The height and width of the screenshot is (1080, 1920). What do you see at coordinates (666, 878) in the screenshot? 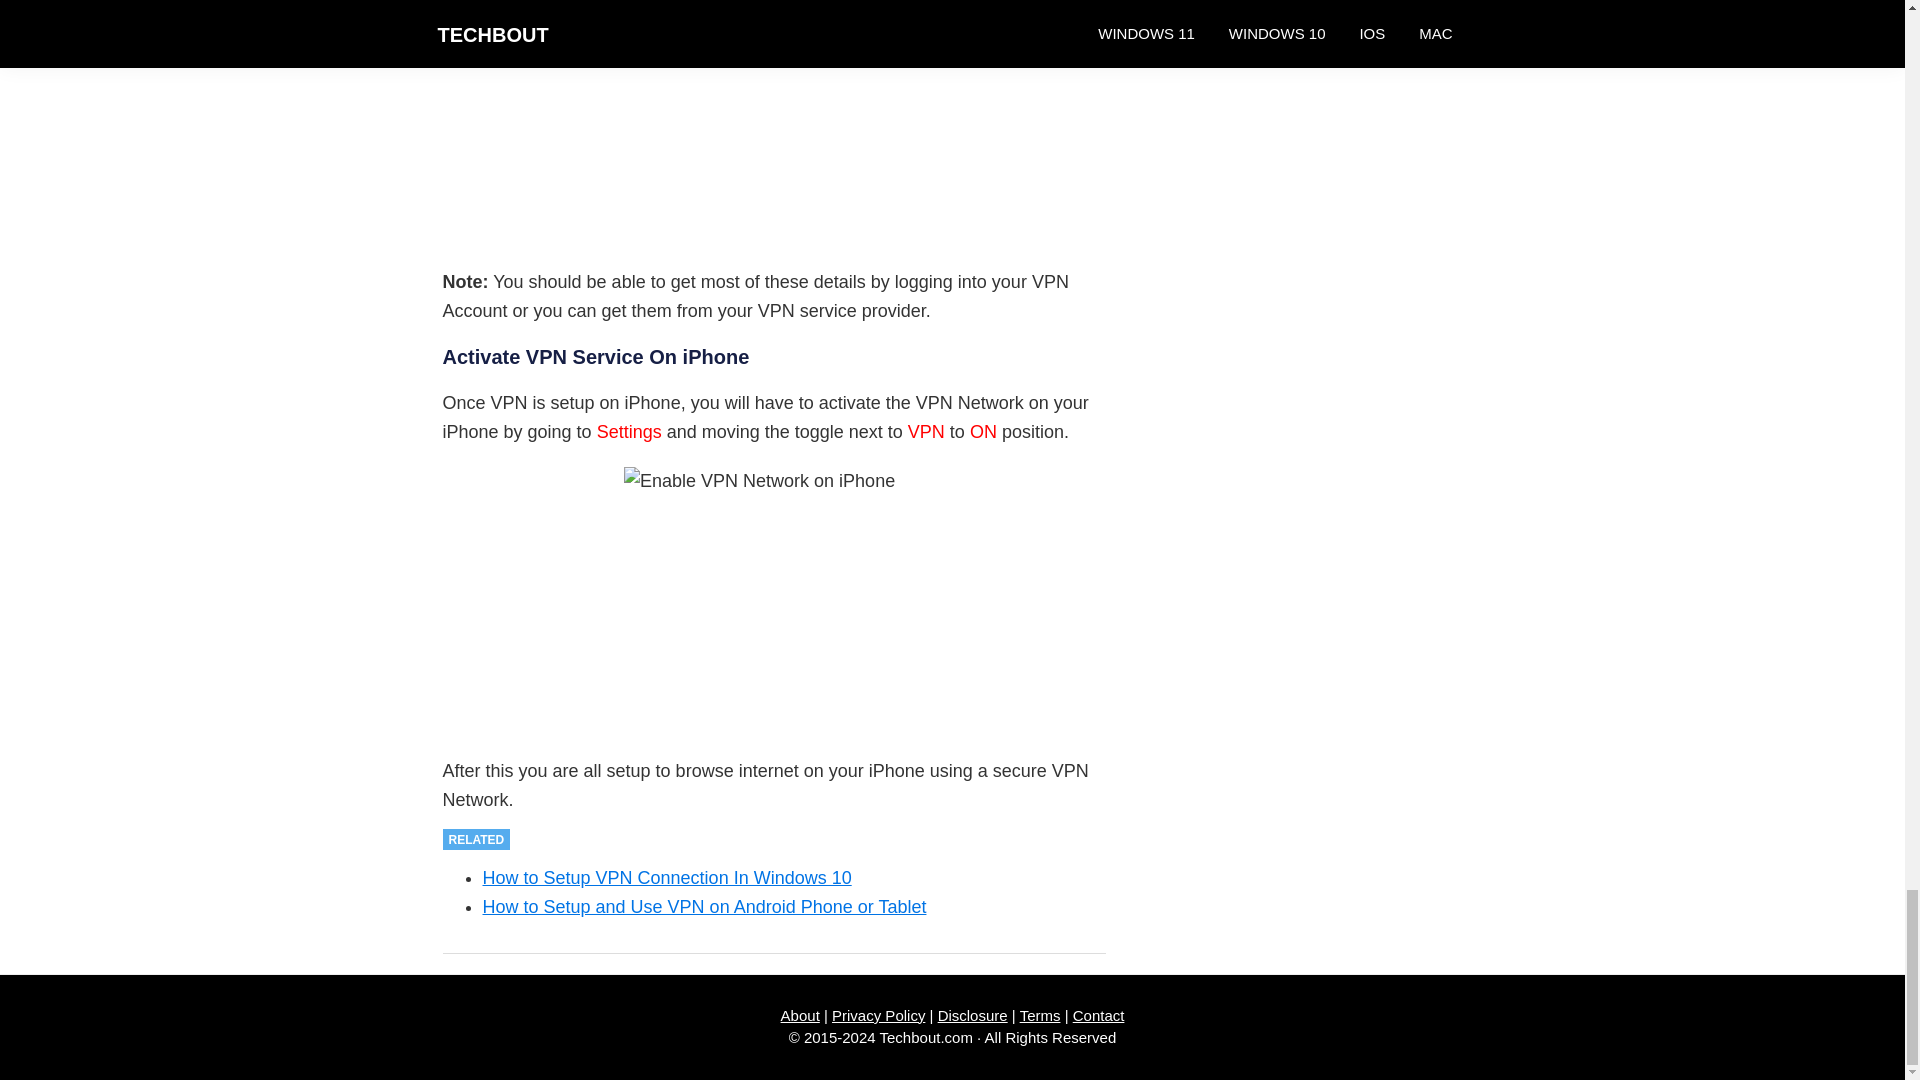
I see `How to Setup VPN Connection In Windows 10` at bounding box center [666, 878].